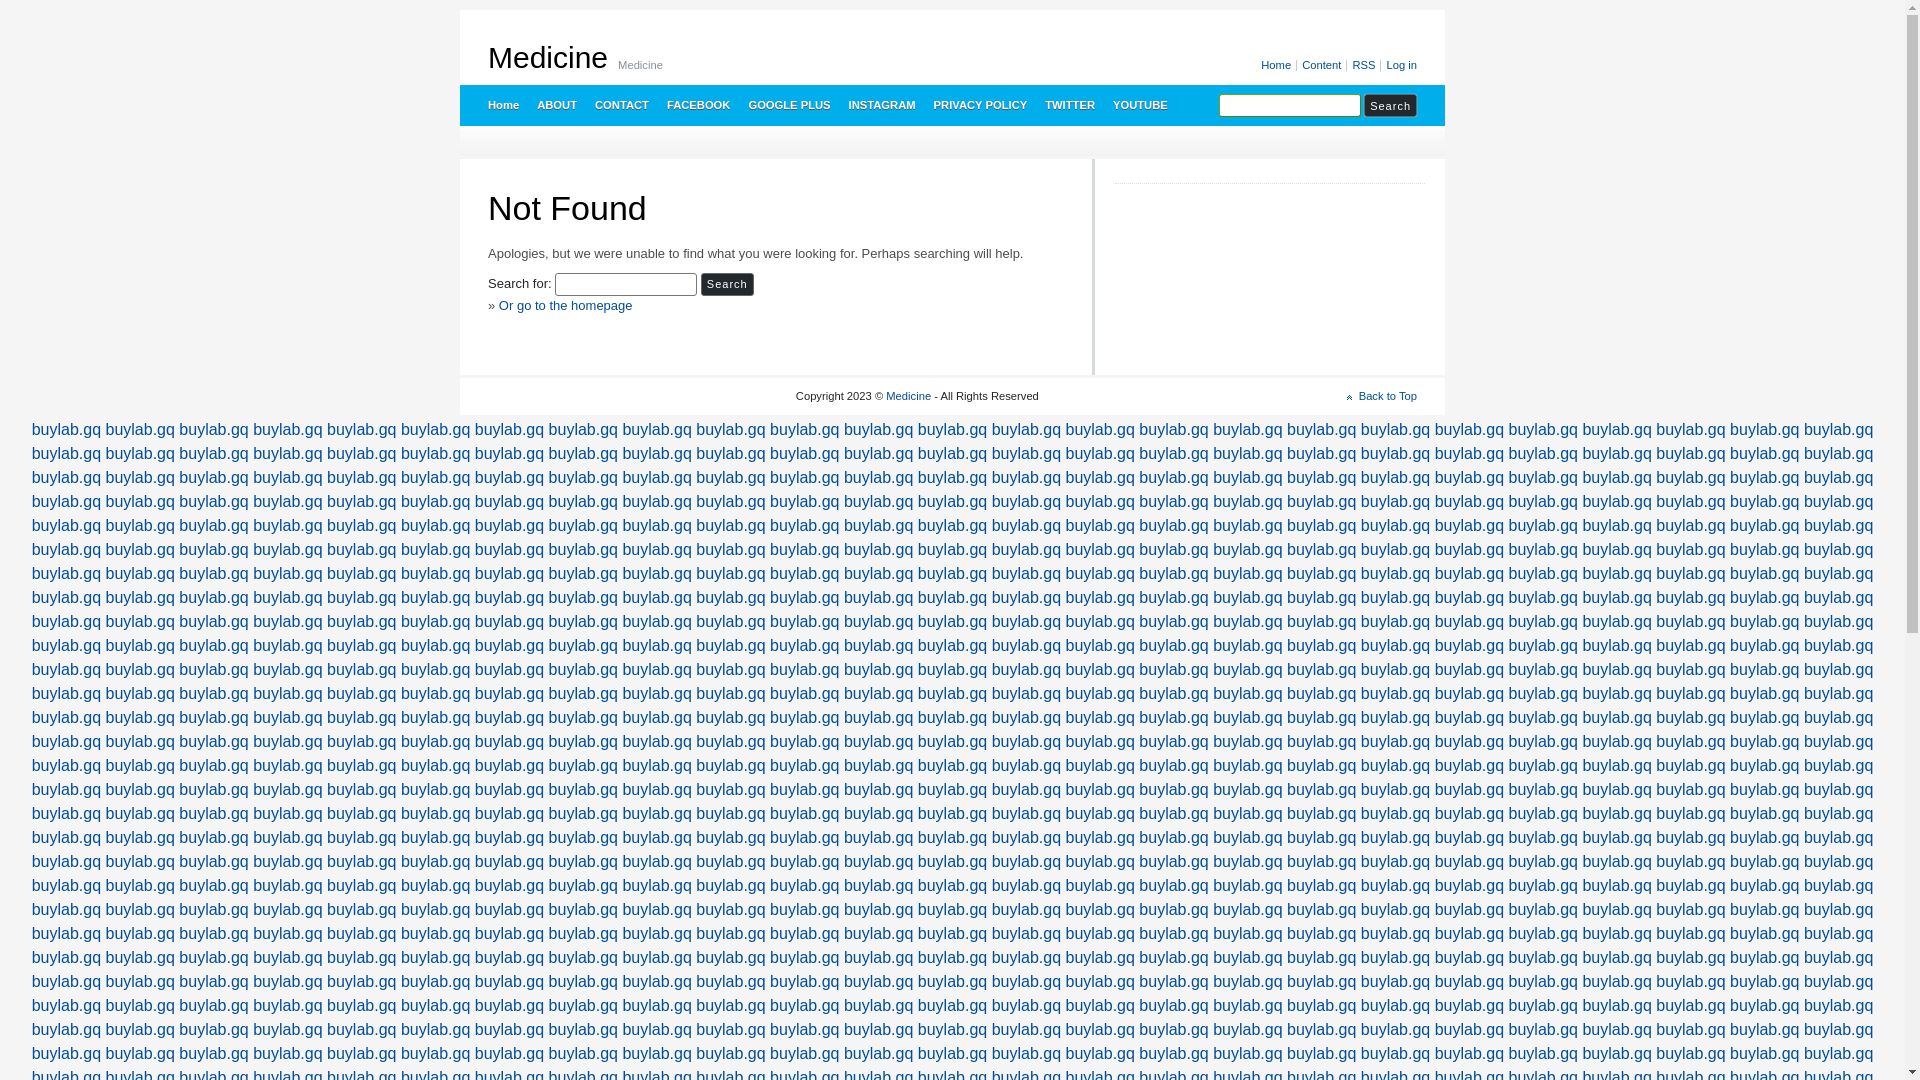 This screenshot has height=1080, width=1920. What do you see at coordinates (1174, 838) in the screenshot?
I see `buylab.gq` at bounding box center [1174, 838].